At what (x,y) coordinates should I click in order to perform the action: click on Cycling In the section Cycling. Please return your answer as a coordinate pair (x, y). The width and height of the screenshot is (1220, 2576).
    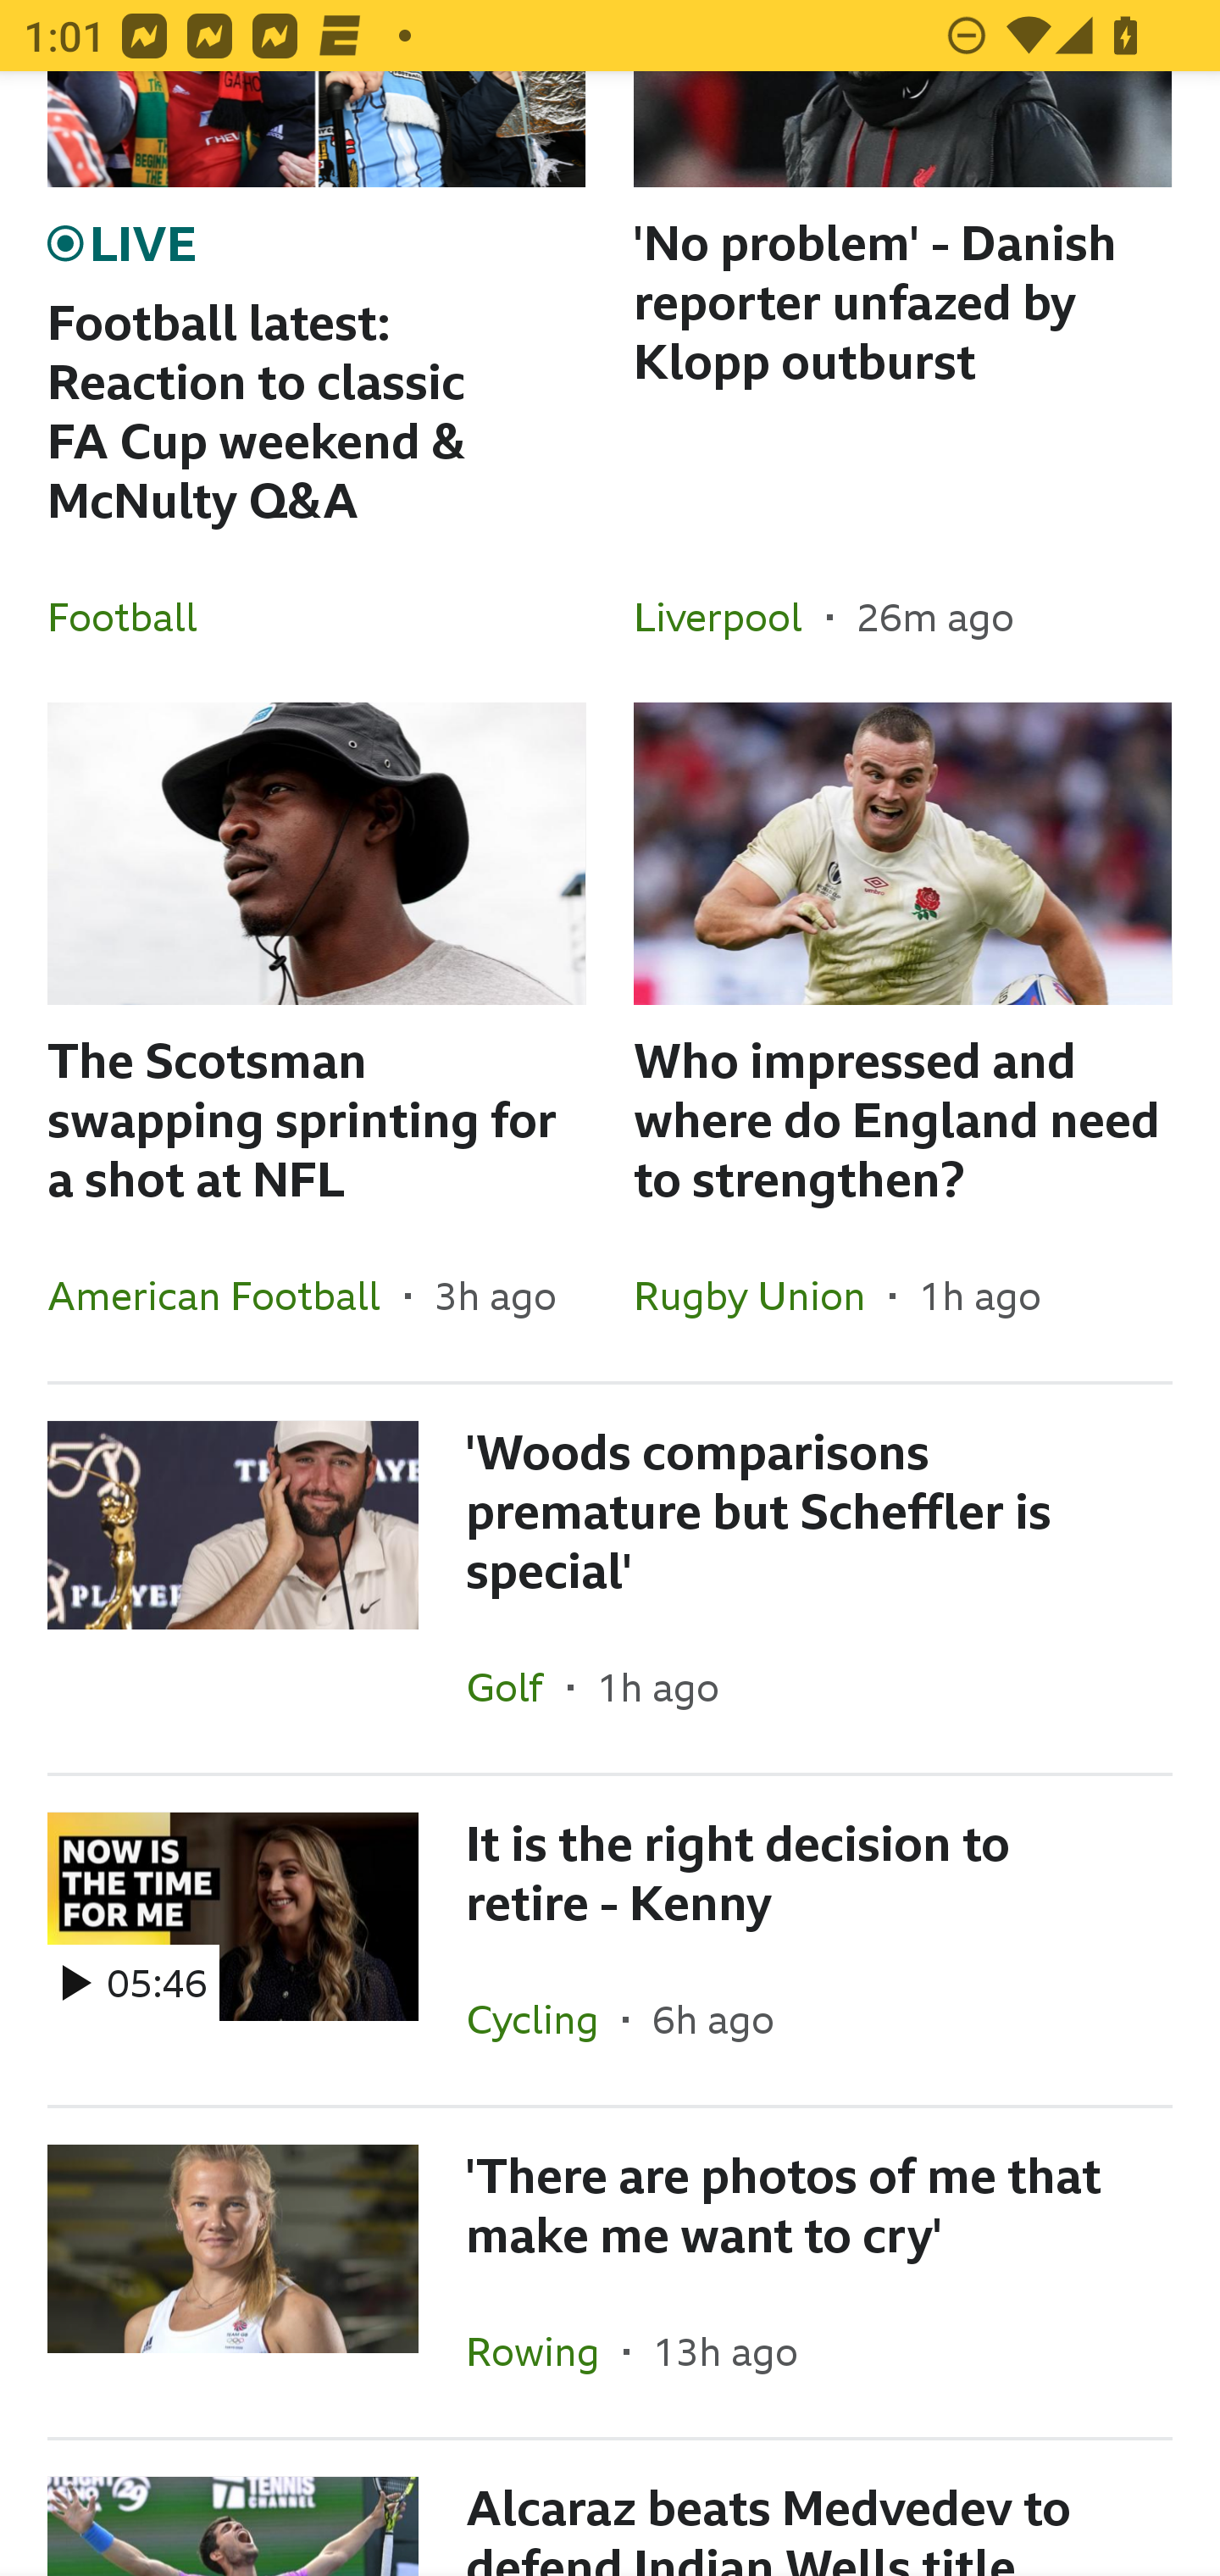
    Looking at the image, I should click on (544, 2019).